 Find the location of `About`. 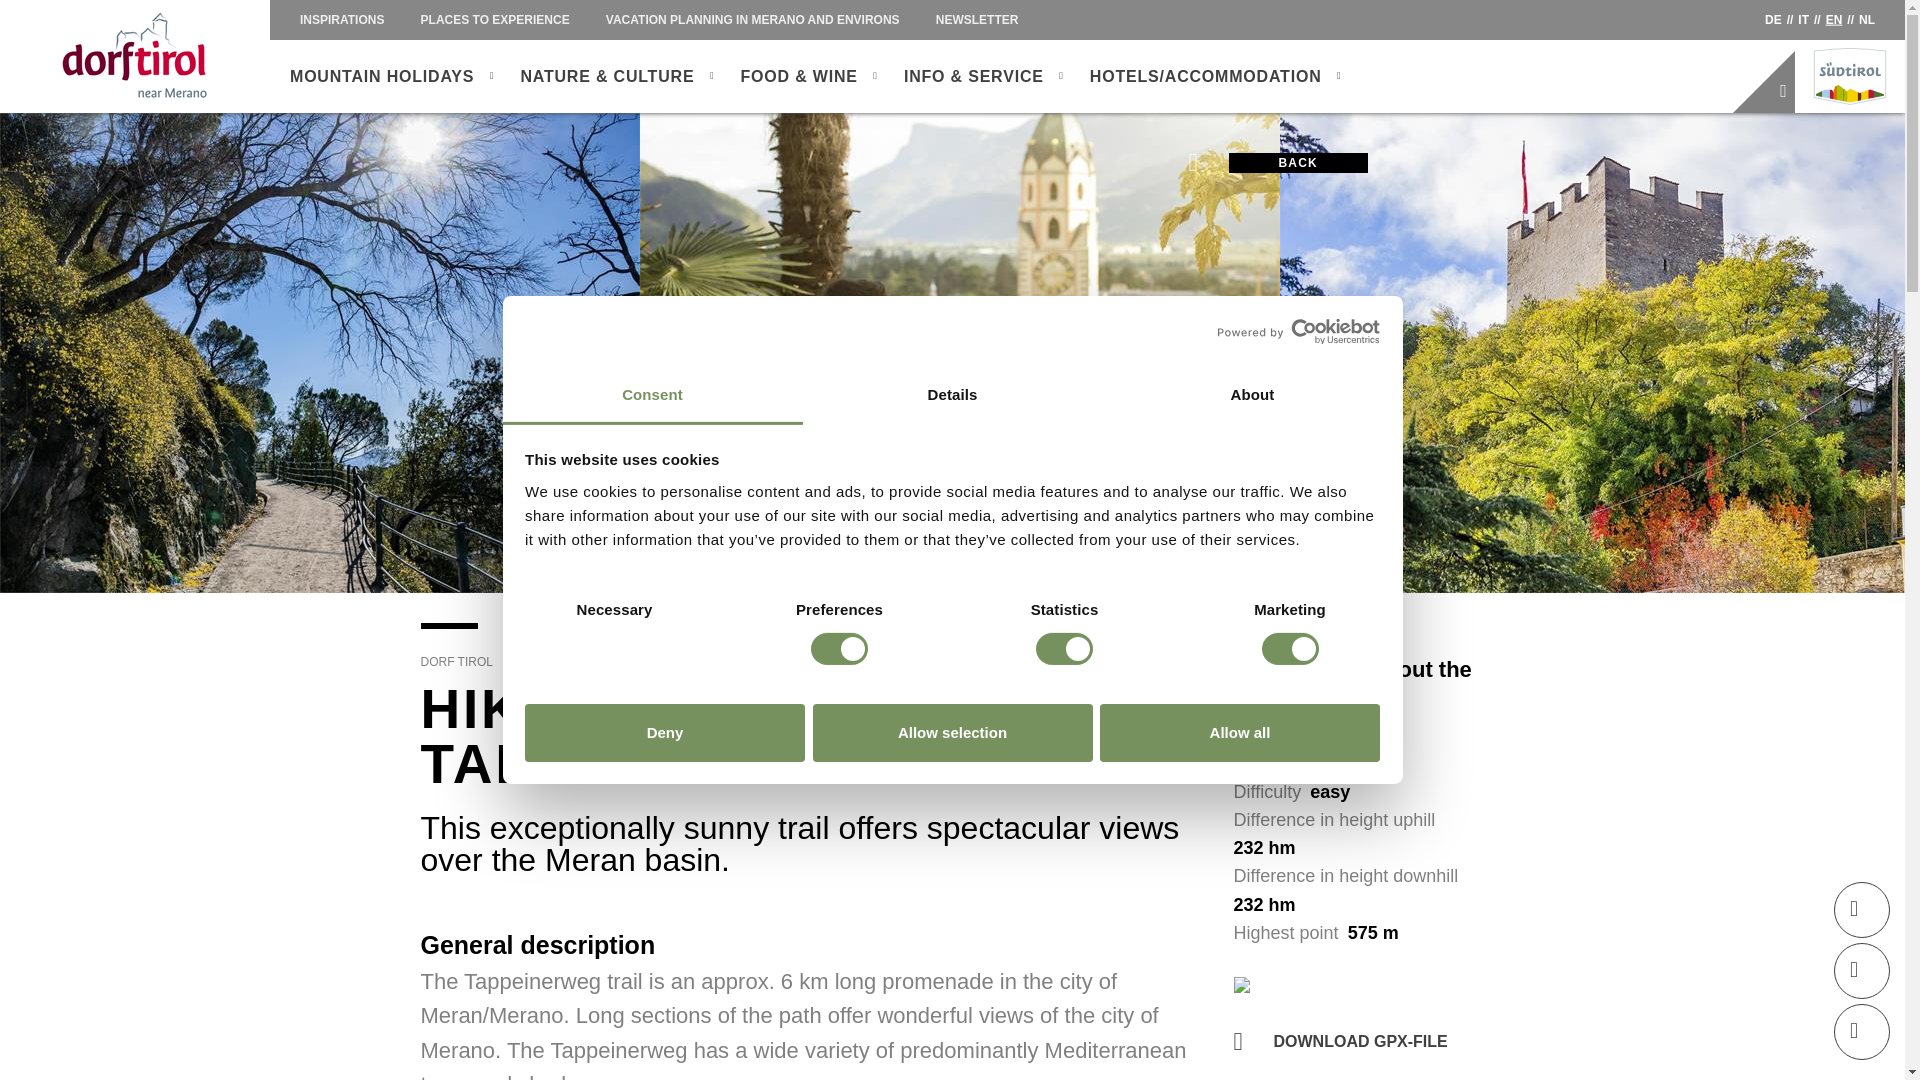

About is located at coordinates (1252, 396).